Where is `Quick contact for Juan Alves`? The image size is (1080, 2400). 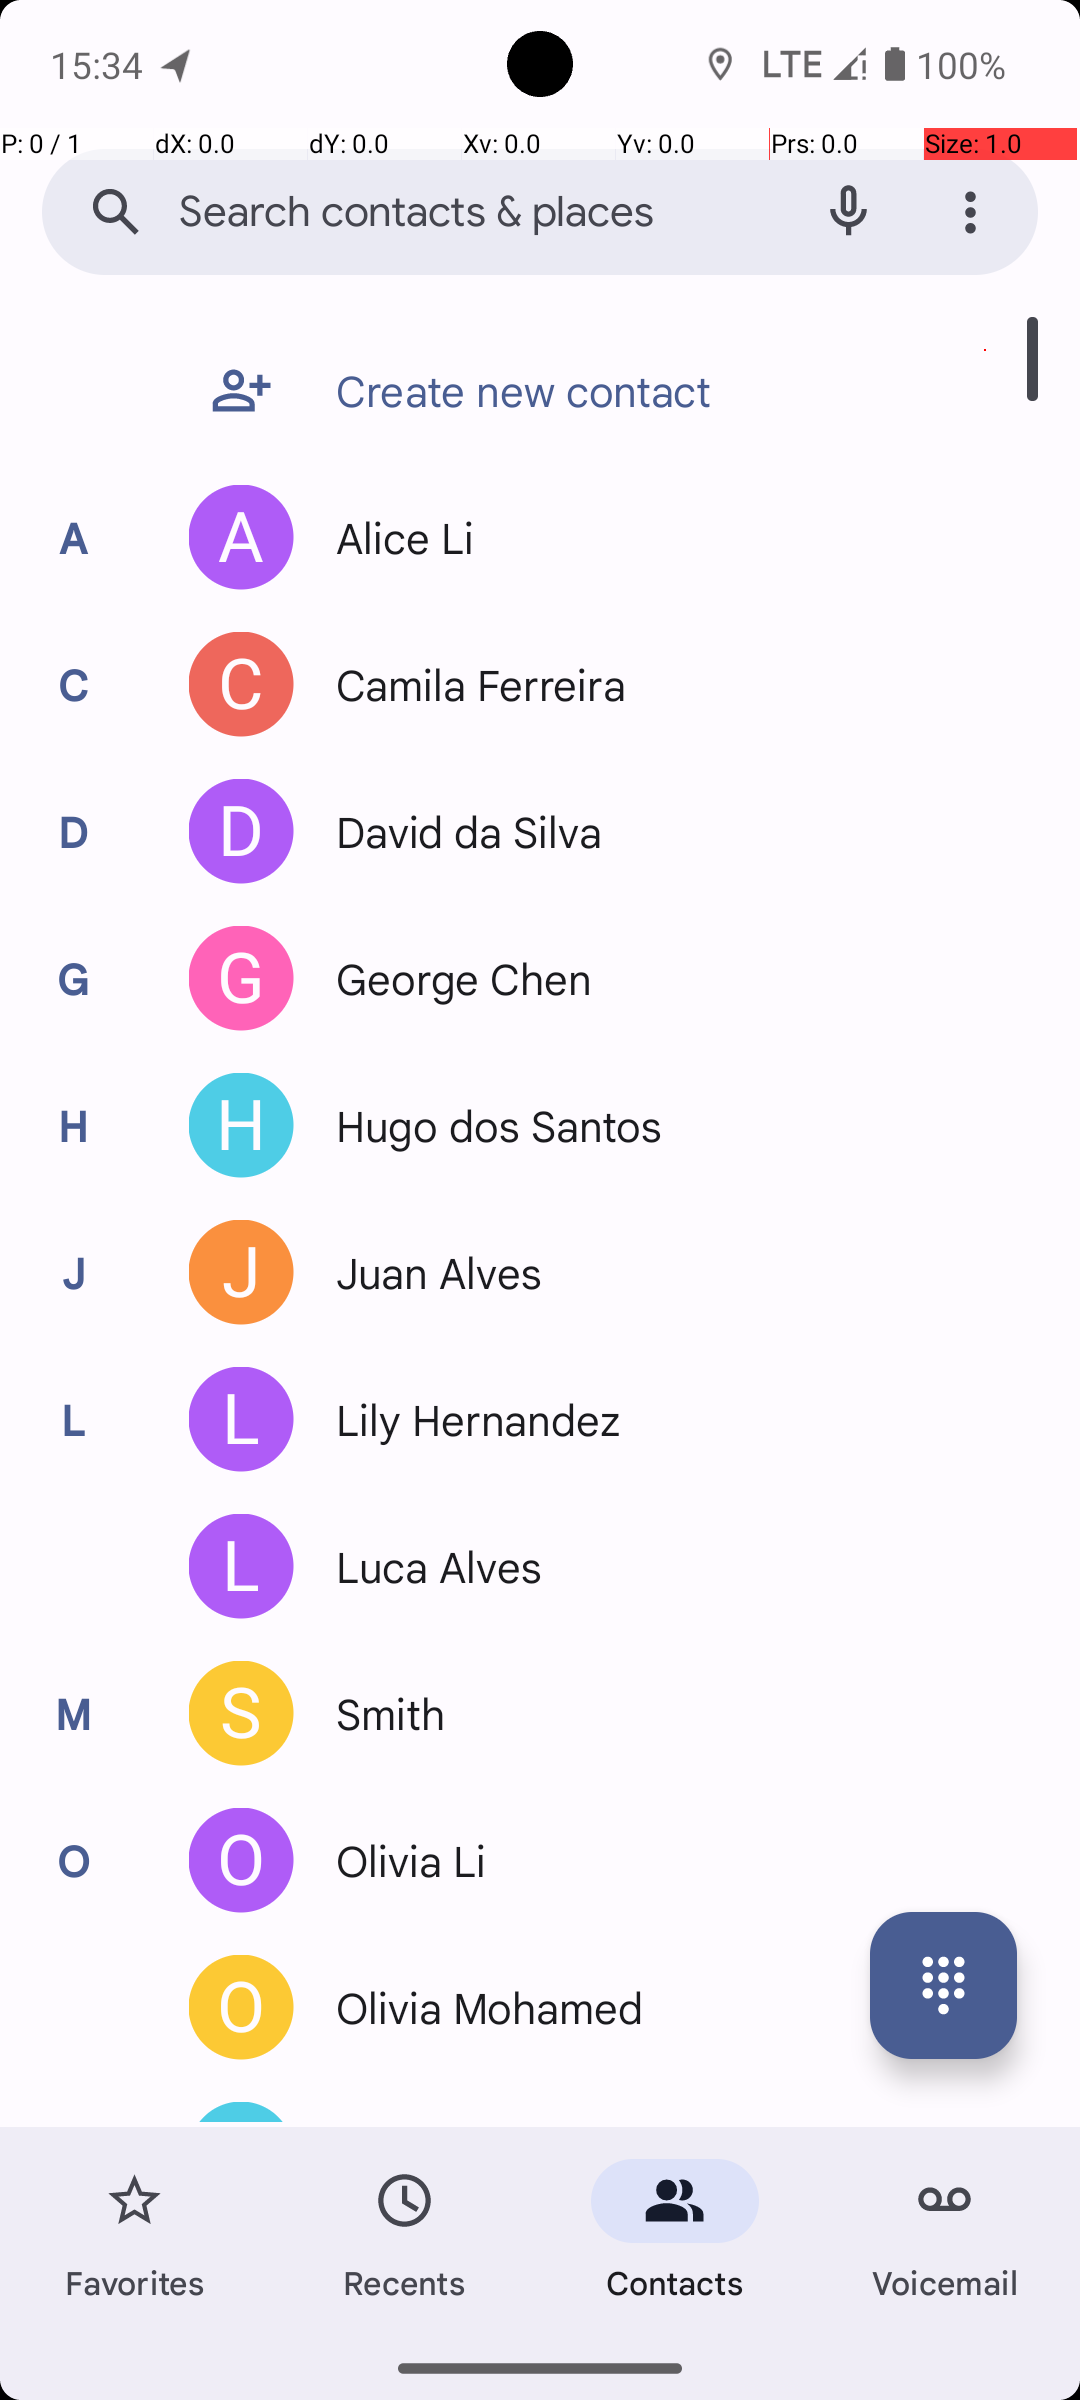
Quick contact for Juan Alves is located at coordinates (242, 1272).